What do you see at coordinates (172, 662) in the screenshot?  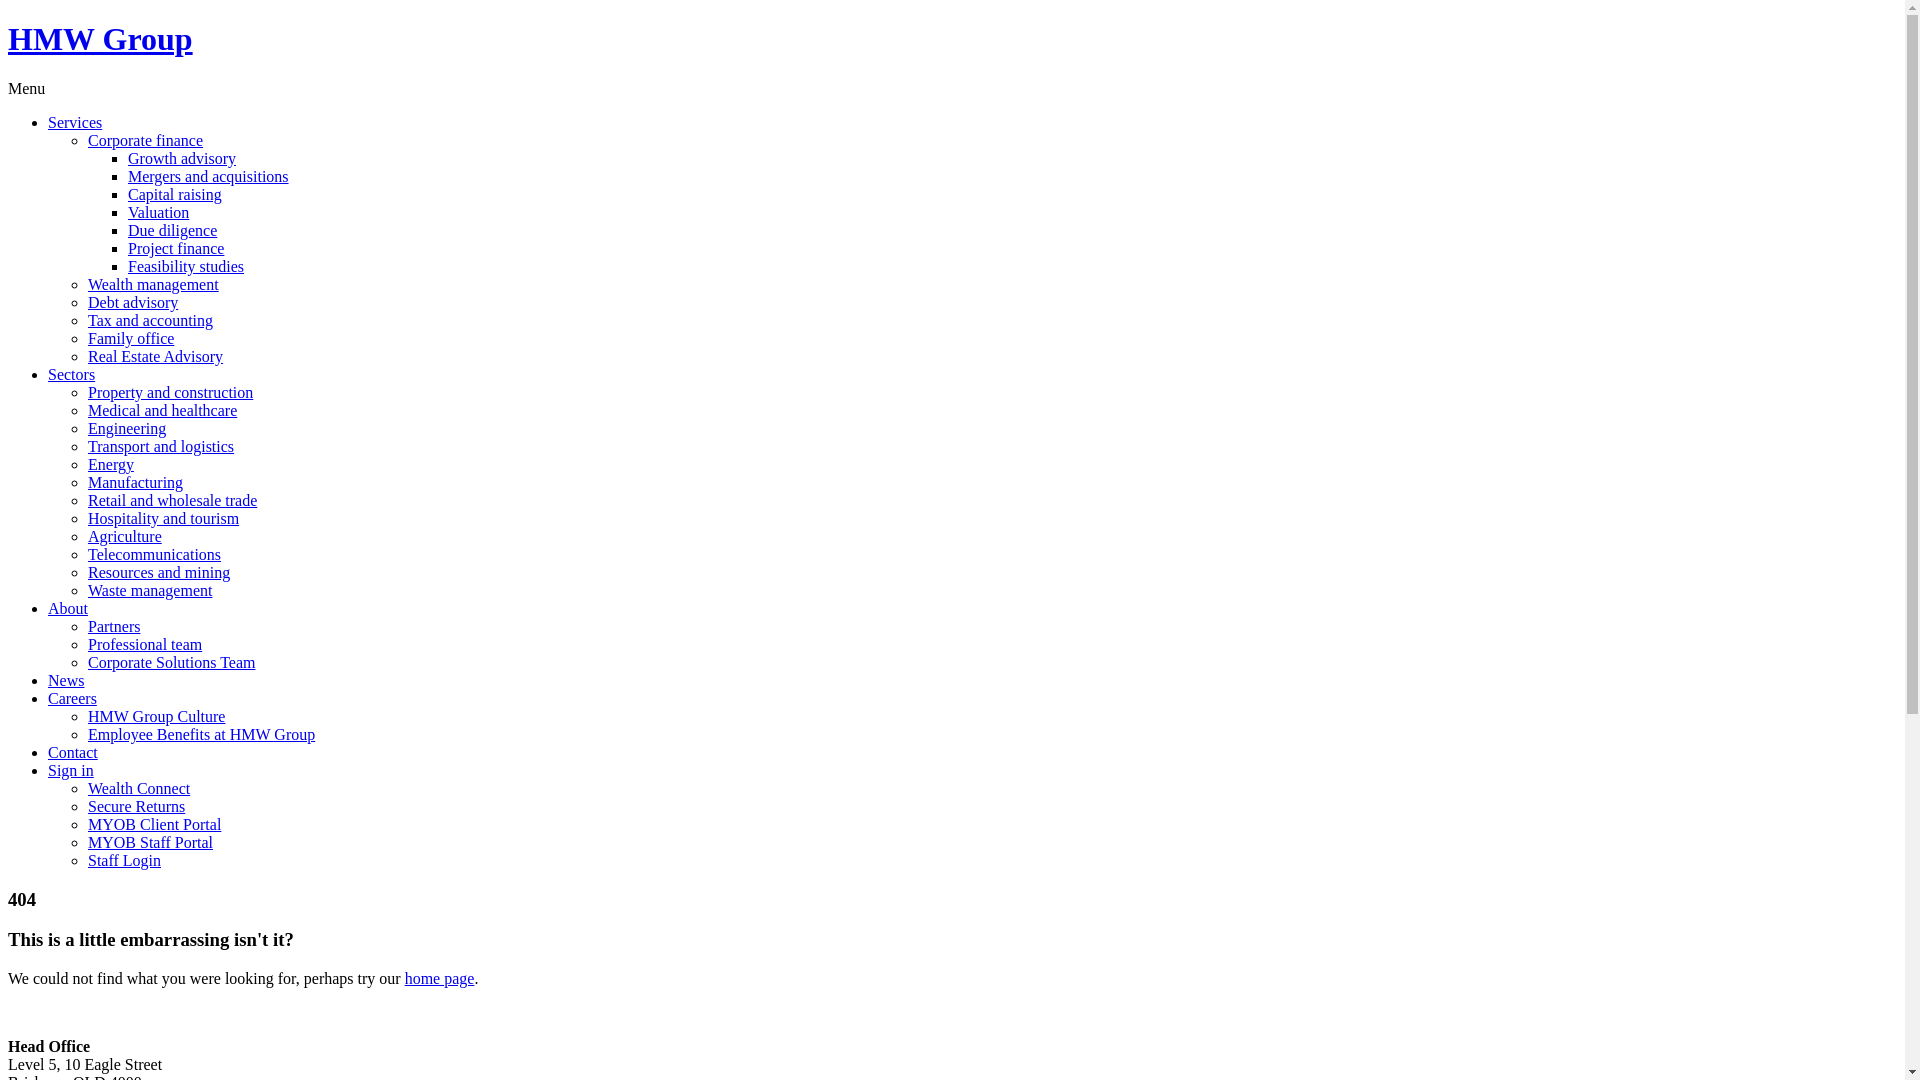 I see `Corporate Solutions Team` at bounding box center [172, 662].